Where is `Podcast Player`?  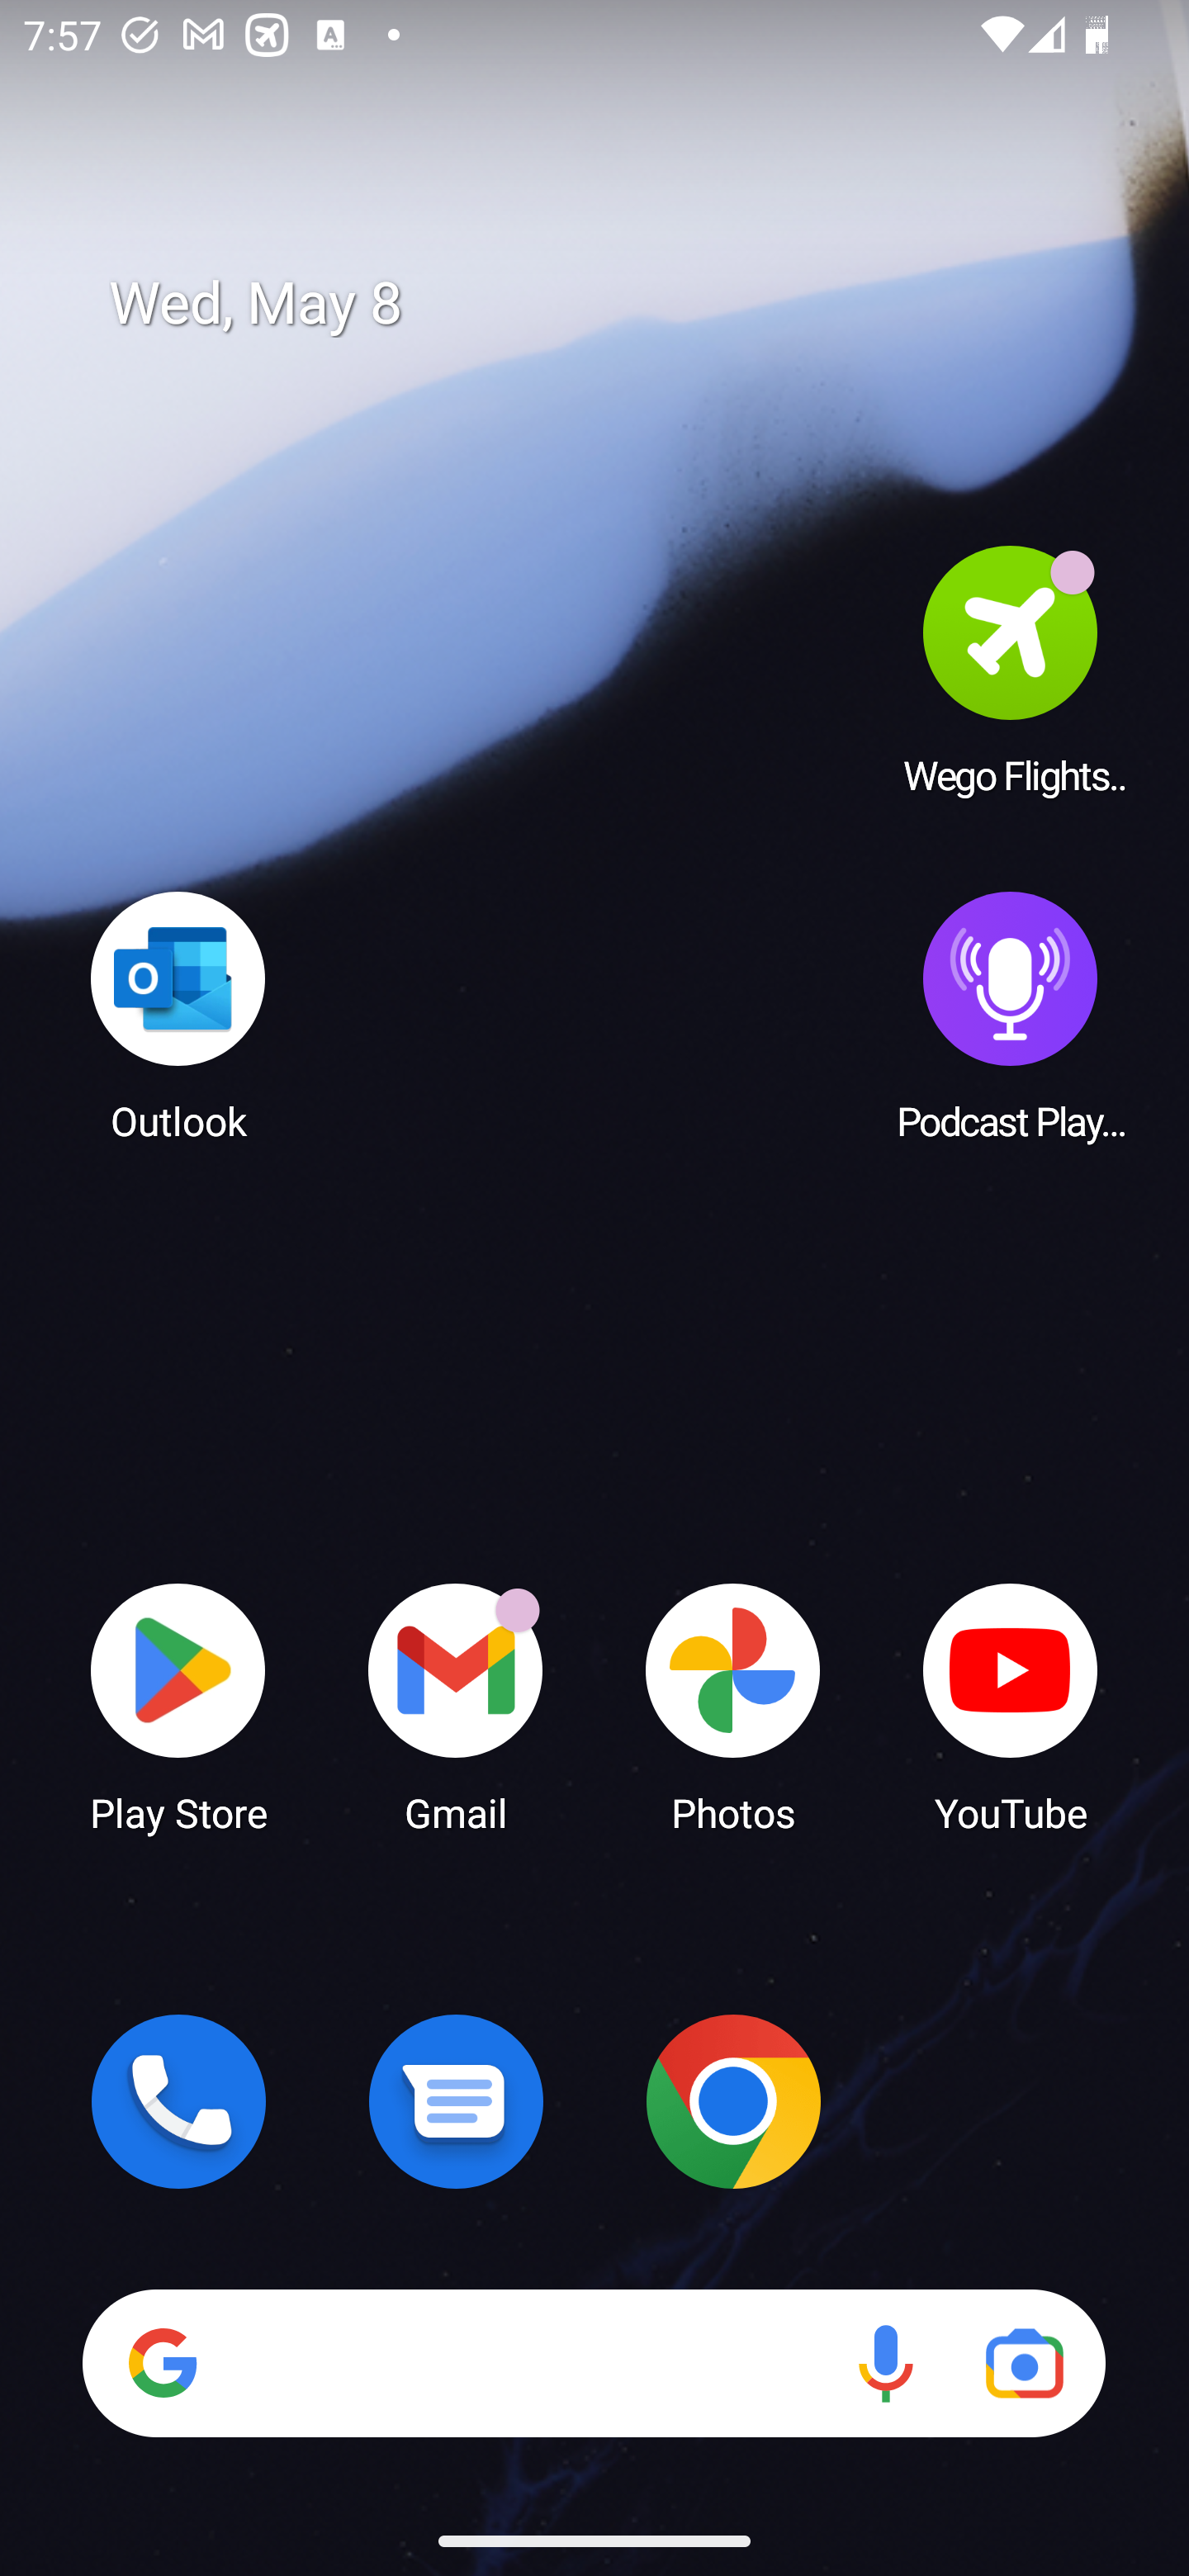
Podcast Player is located at coordinates (1011, 1015).